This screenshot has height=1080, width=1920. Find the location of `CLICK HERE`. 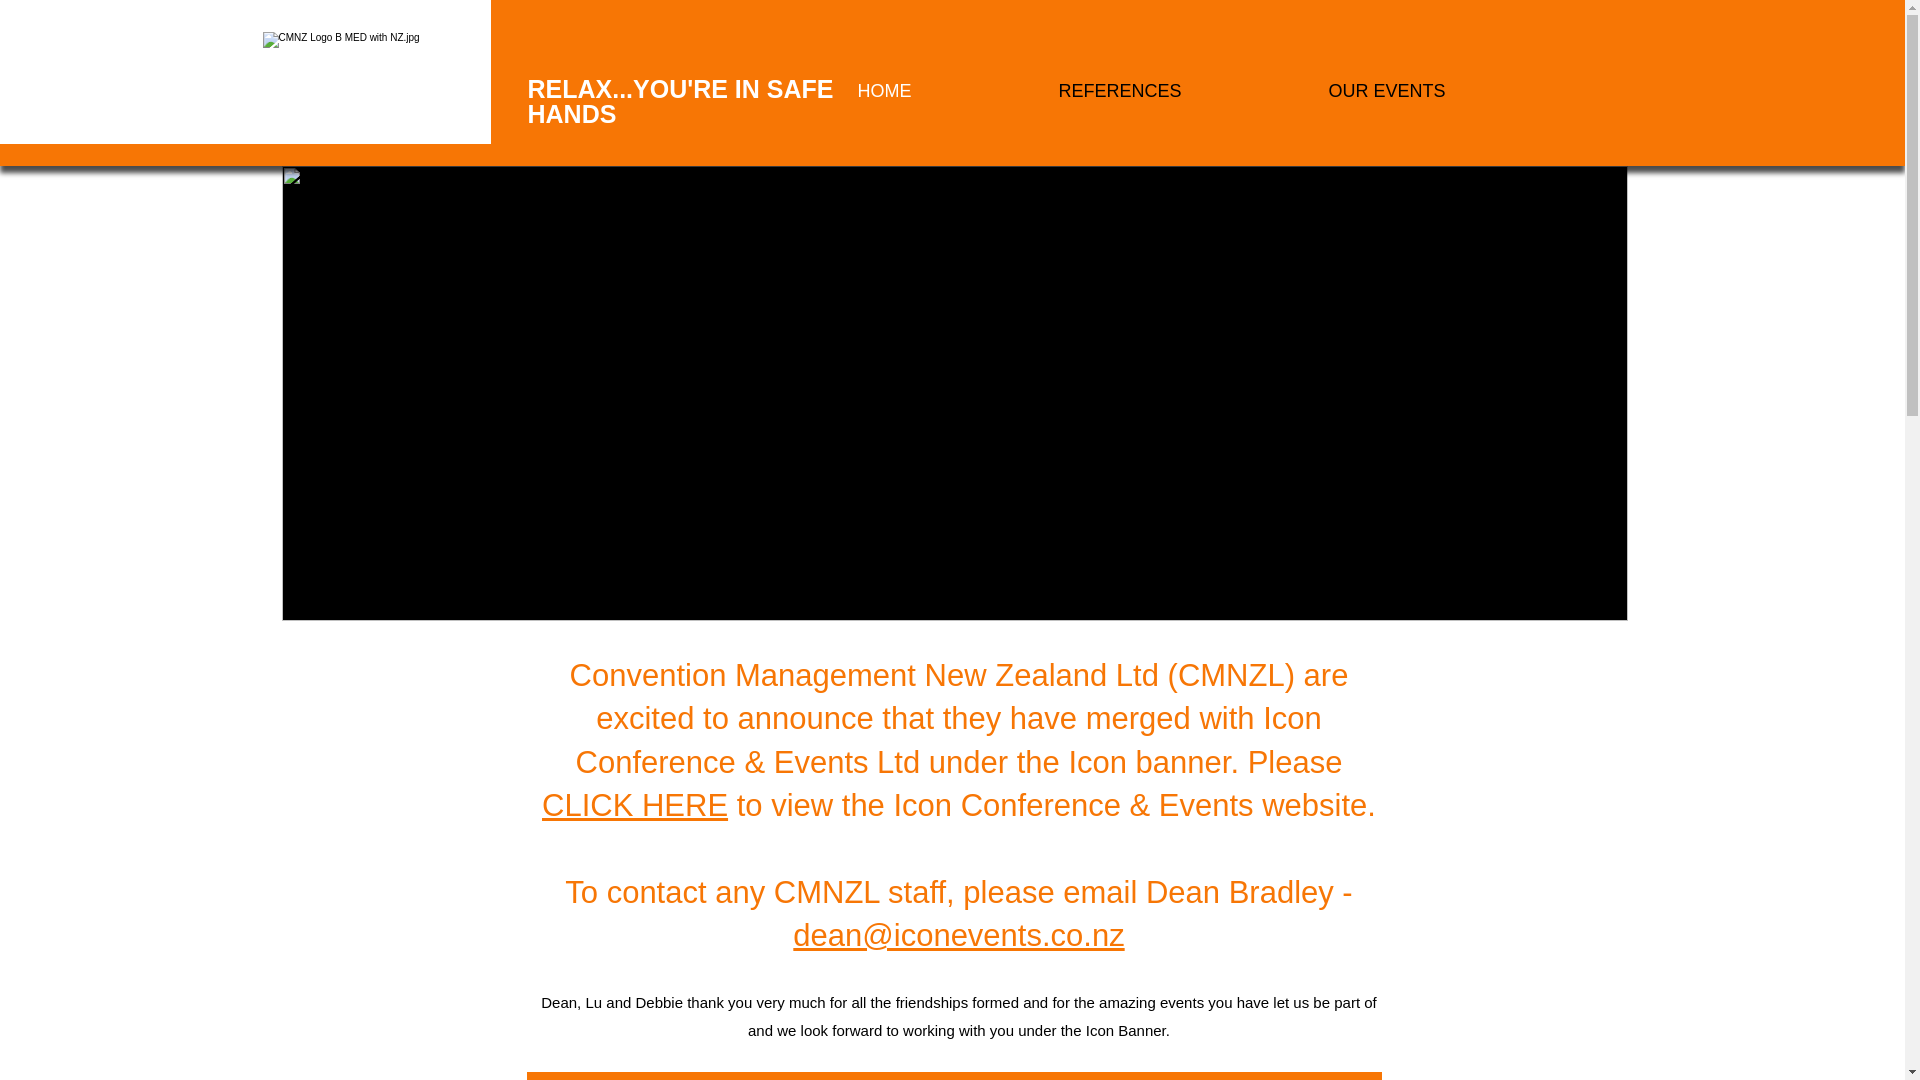

CLICK HERE is located at coordinates (634, 805).